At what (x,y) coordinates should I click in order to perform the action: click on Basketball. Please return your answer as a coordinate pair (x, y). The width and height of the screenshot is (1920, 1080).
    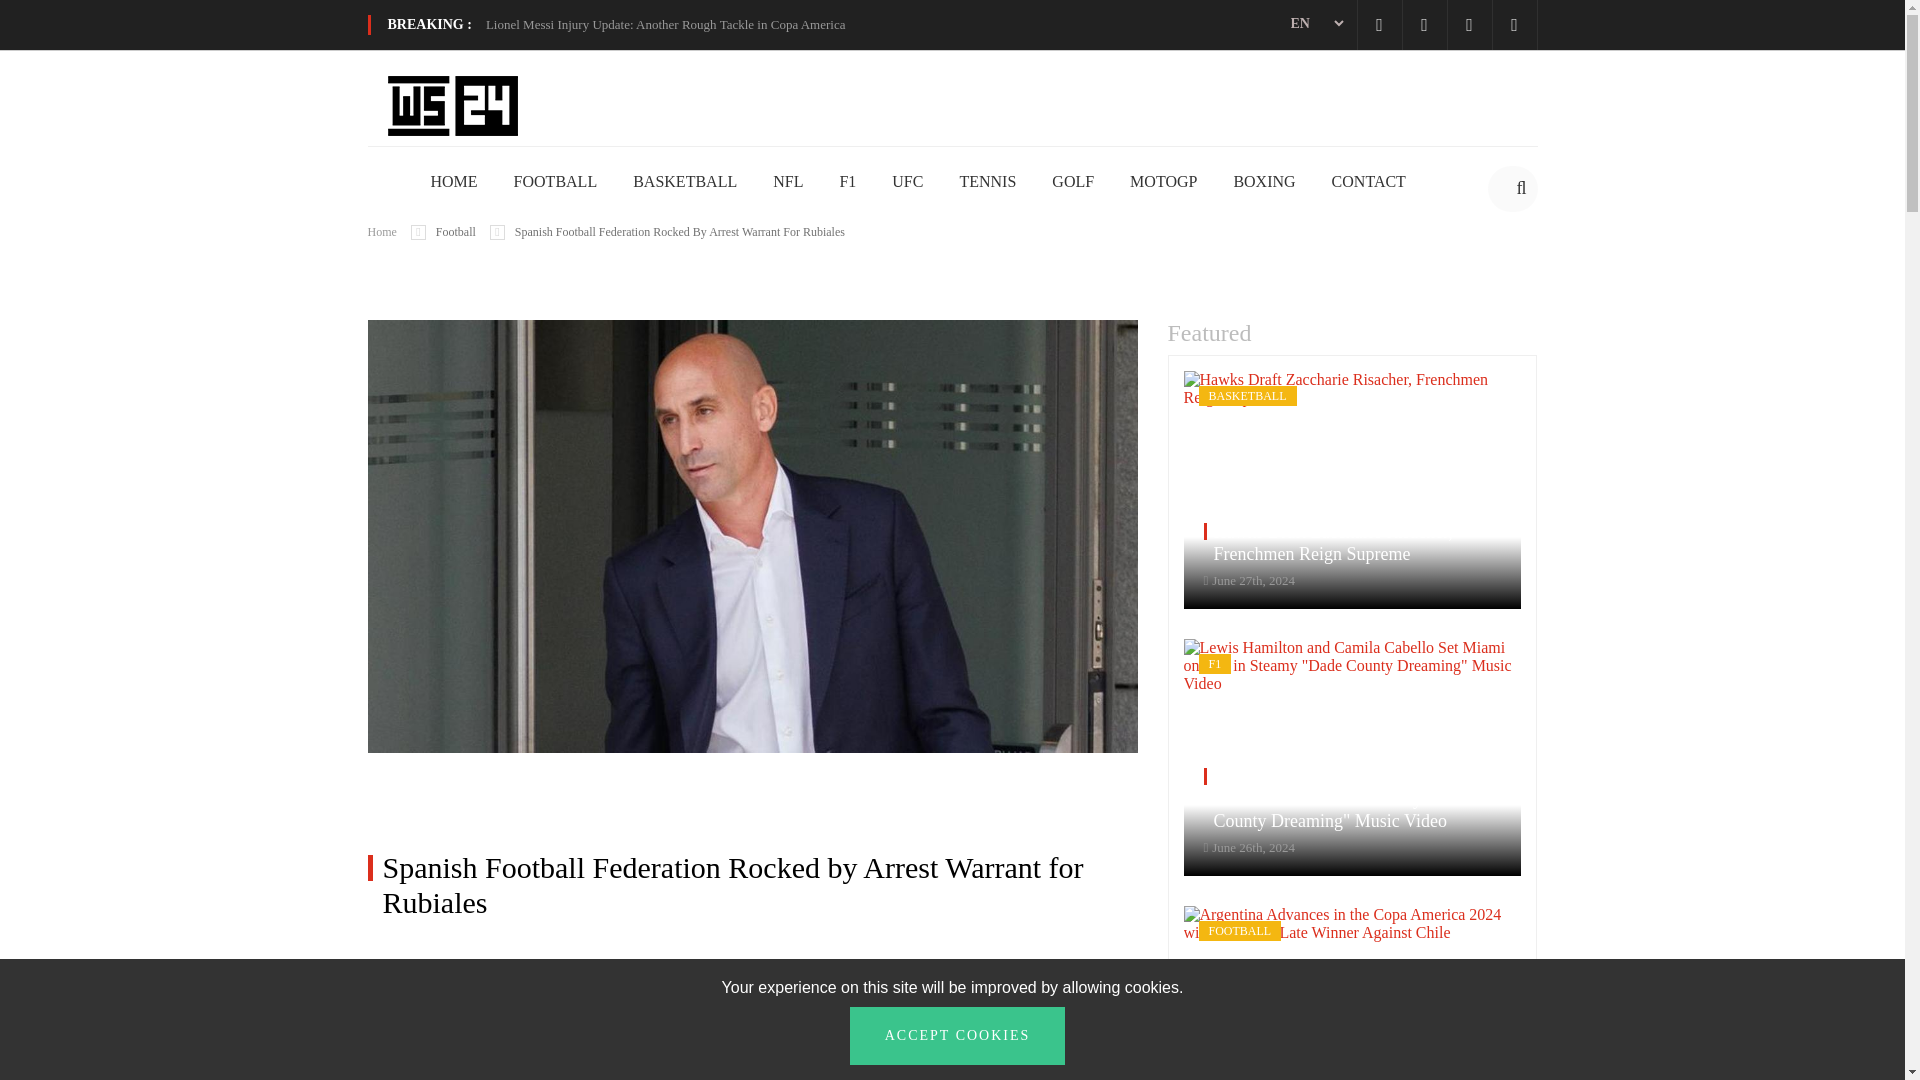
    Looking at the image, I should click on (685, 182).